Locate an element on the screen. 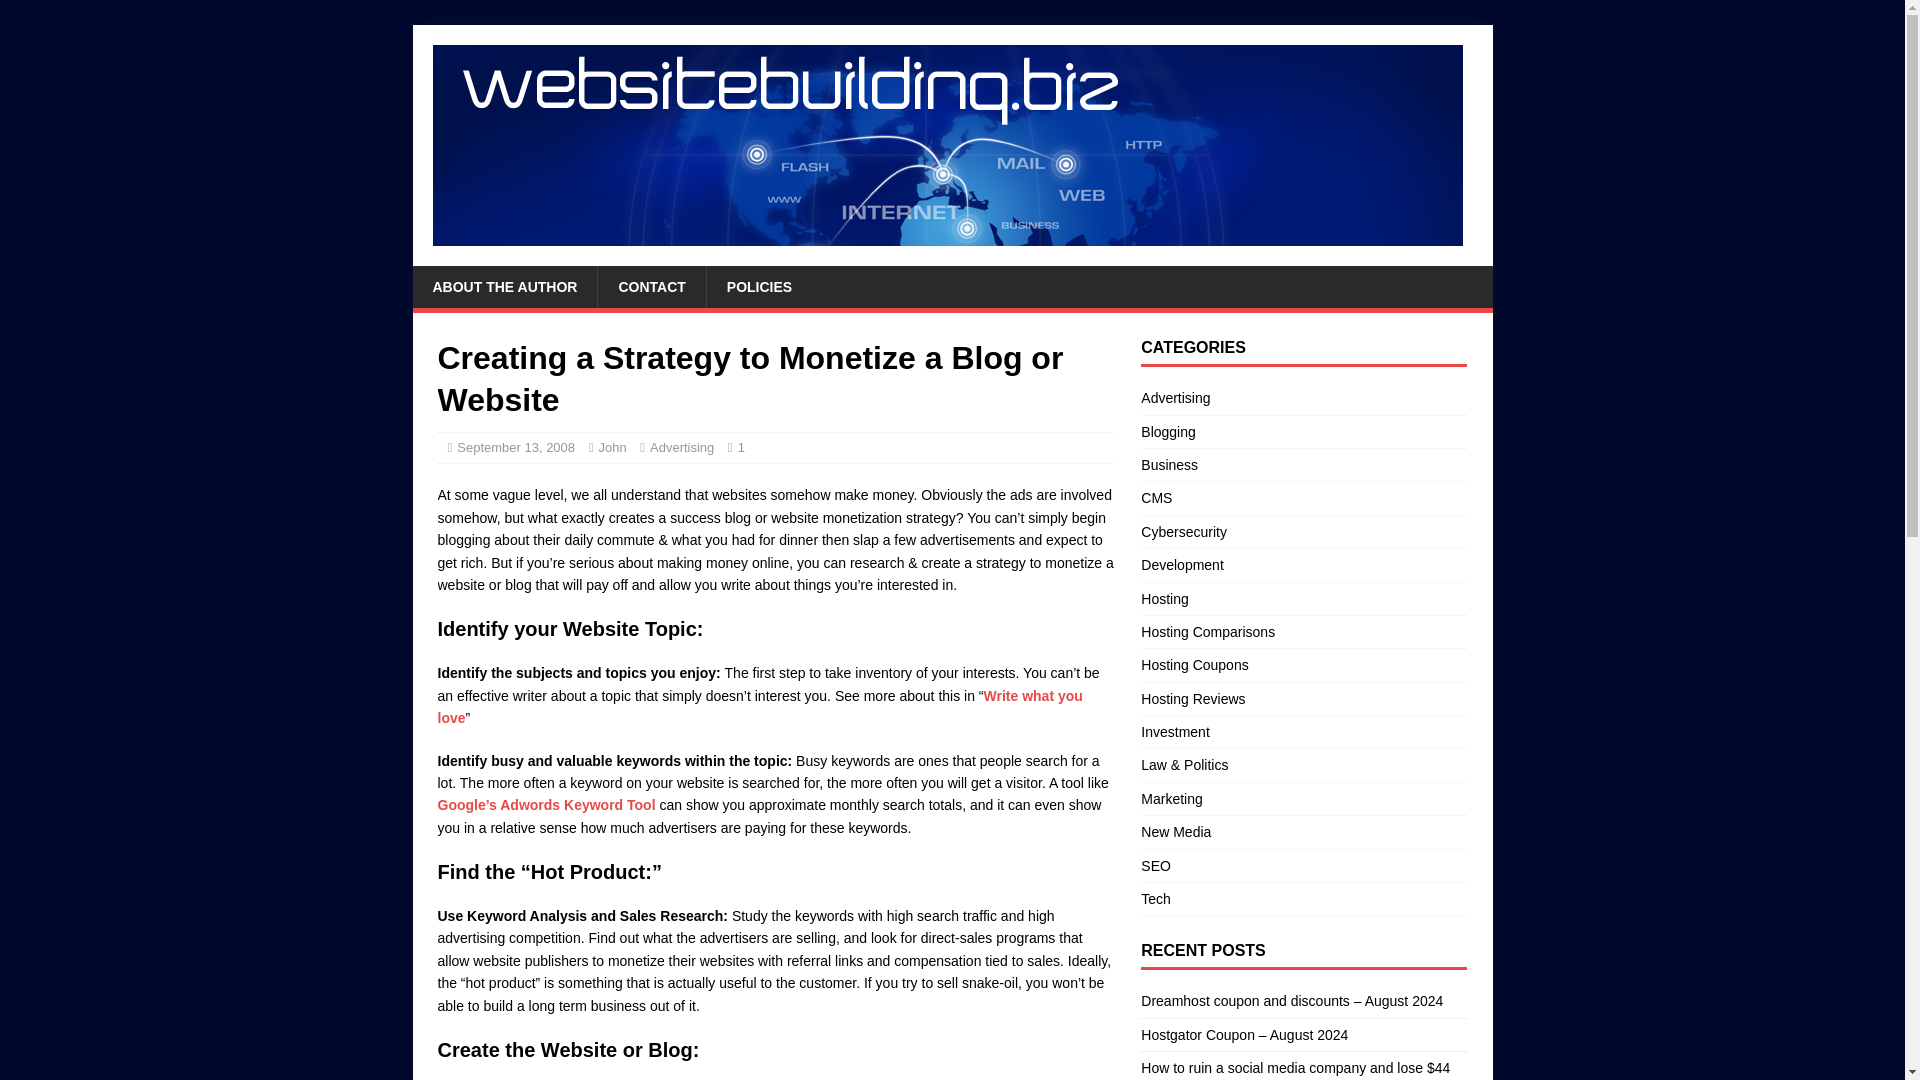 The height and width of the screenshot is (1080, 1920). Blogging is located at coordinates (1303, 432).